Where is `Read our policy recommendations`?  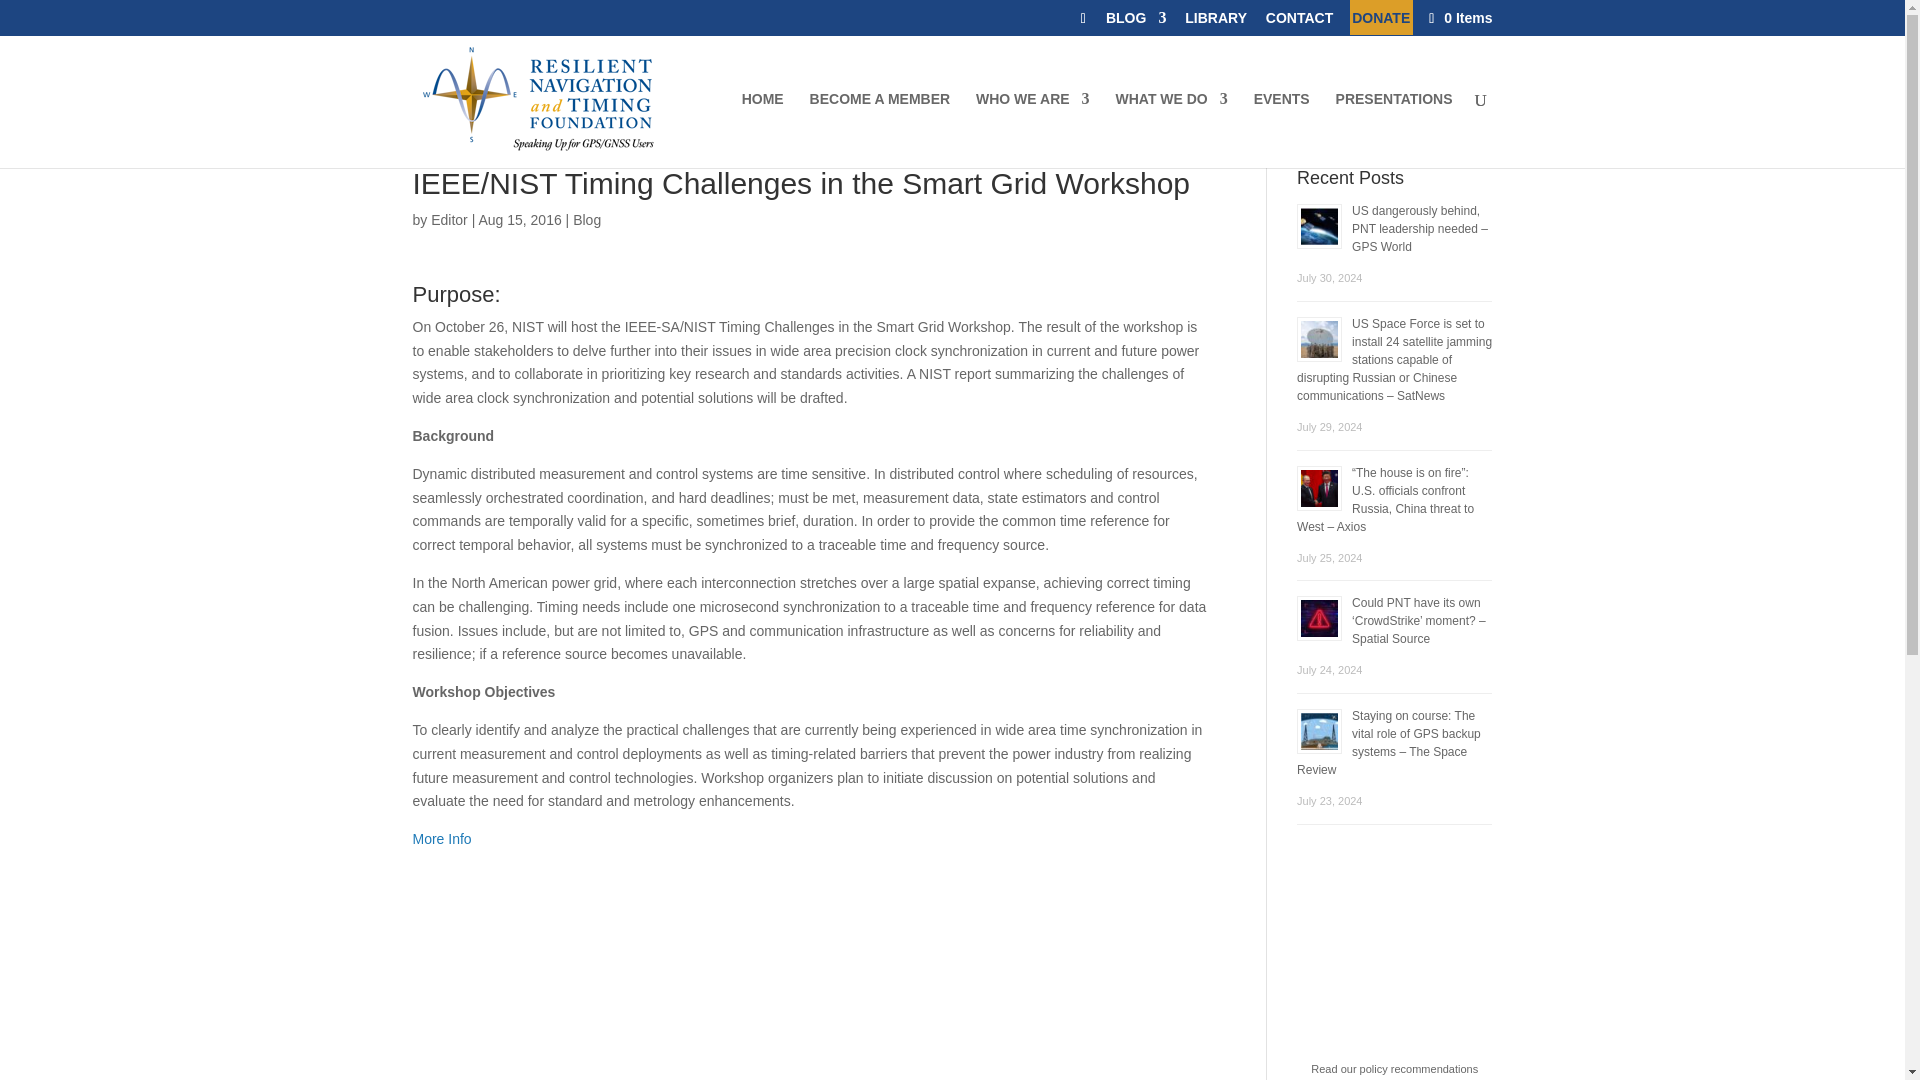
Read our policy recommendations is located at coordinates (1394, 1068).